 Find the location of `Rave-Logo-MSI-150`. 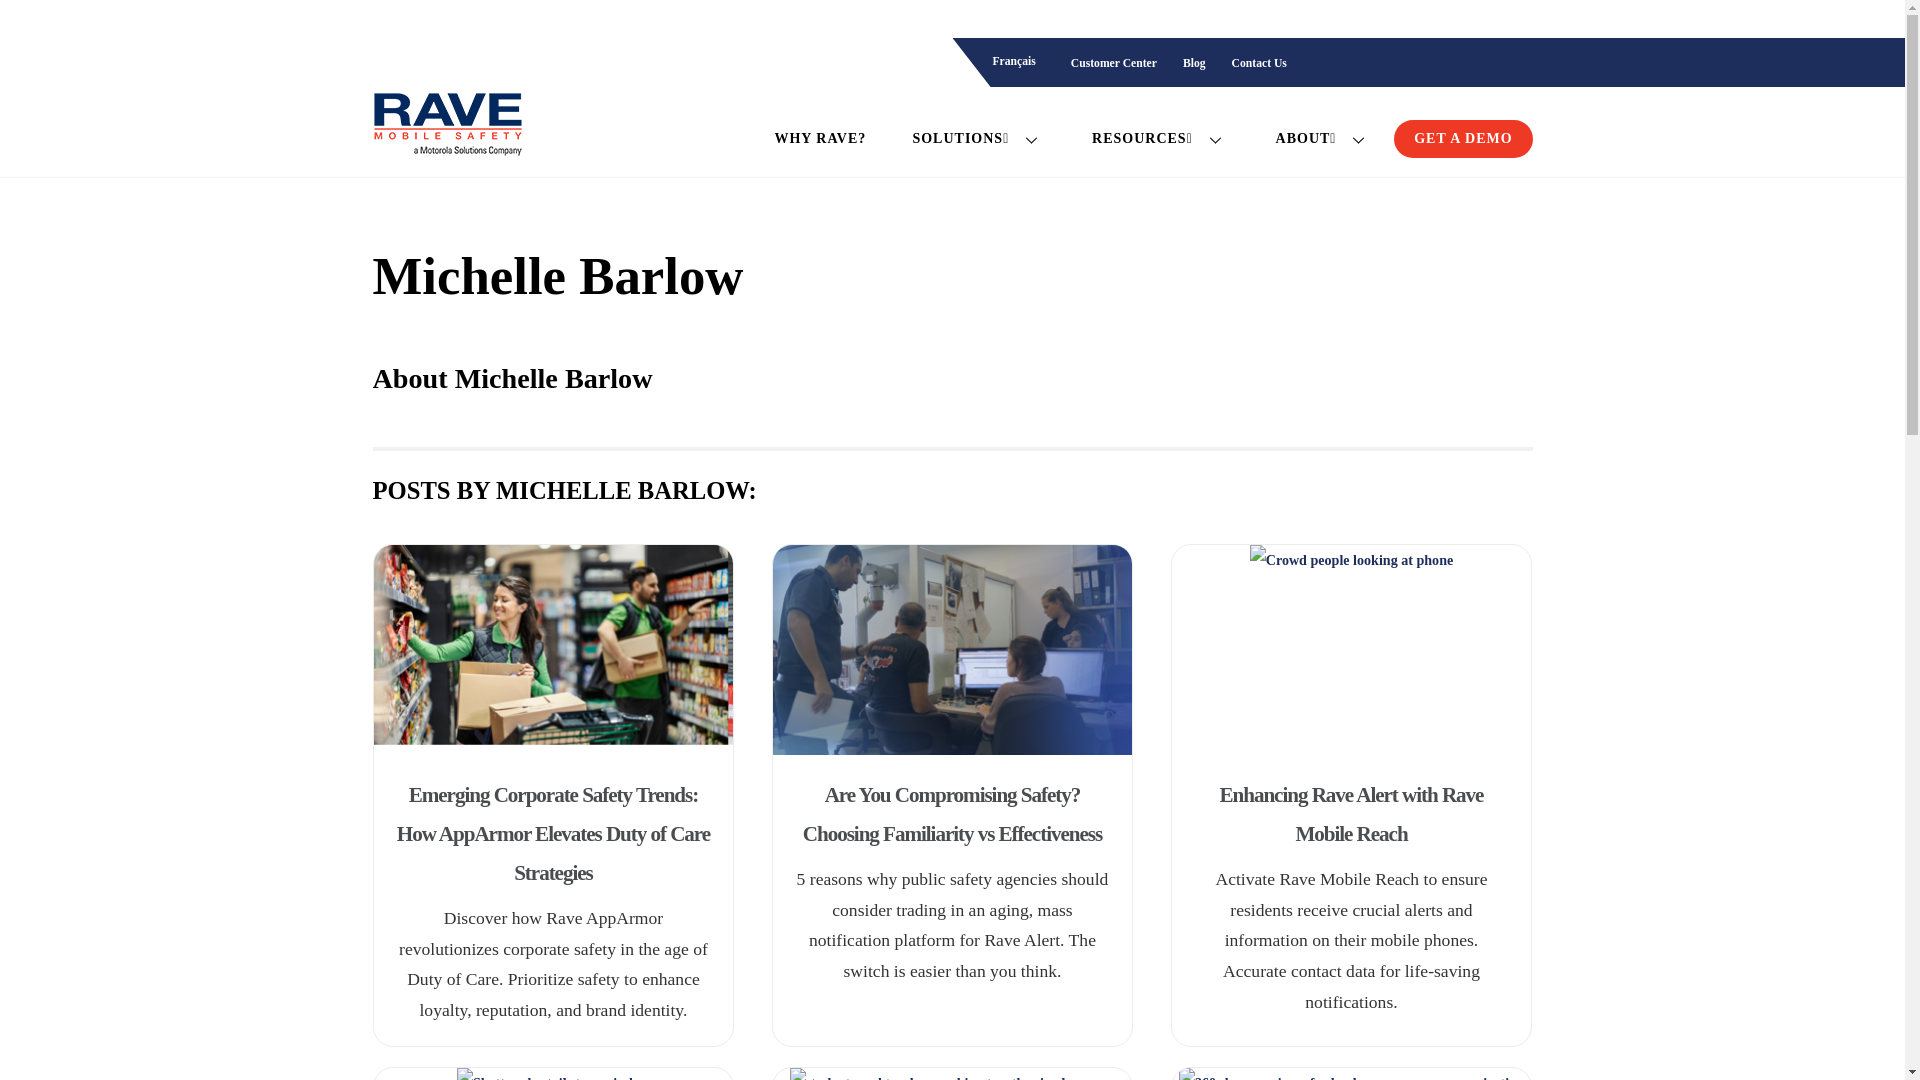

Rave-Logo-MSI-150 is located at coordinates (447, 123).